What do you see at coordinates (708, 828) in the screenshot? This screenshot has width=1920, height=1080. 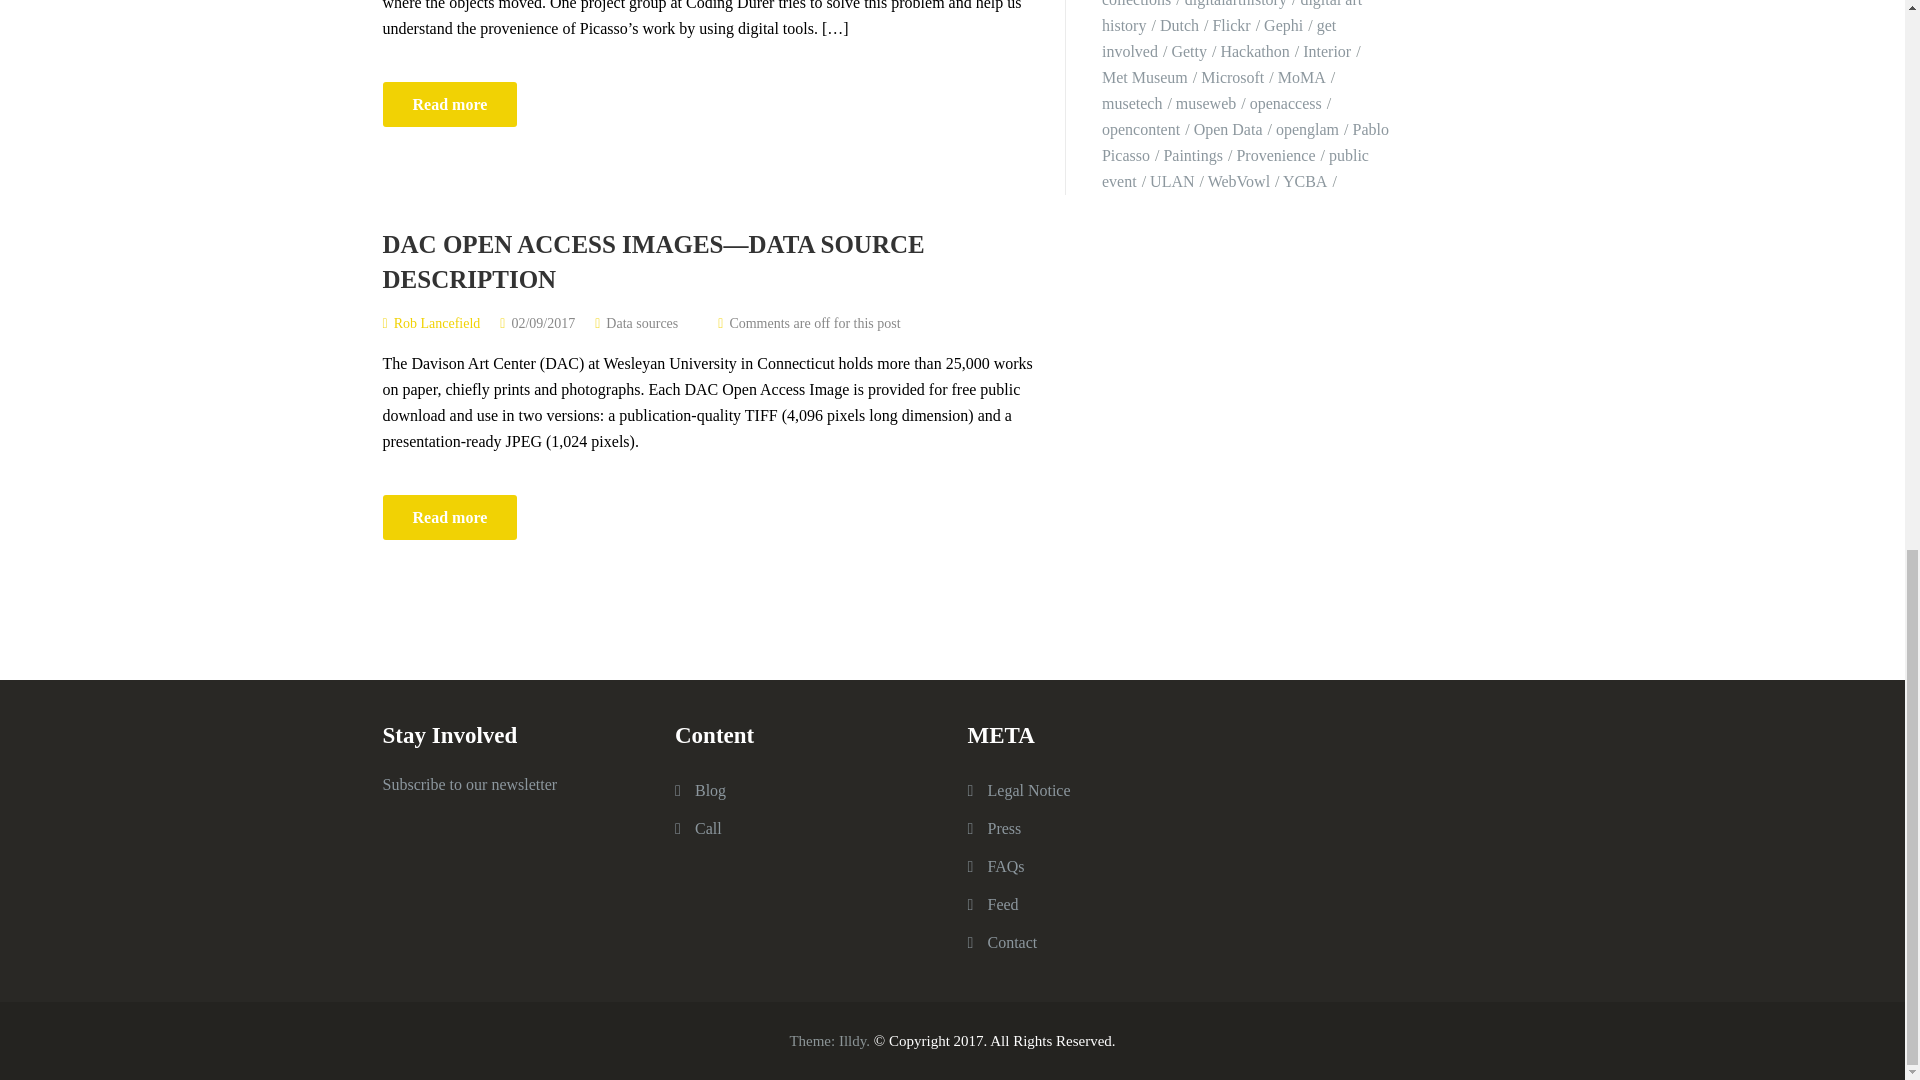 I see `Call` at bounding box center [708, 828].